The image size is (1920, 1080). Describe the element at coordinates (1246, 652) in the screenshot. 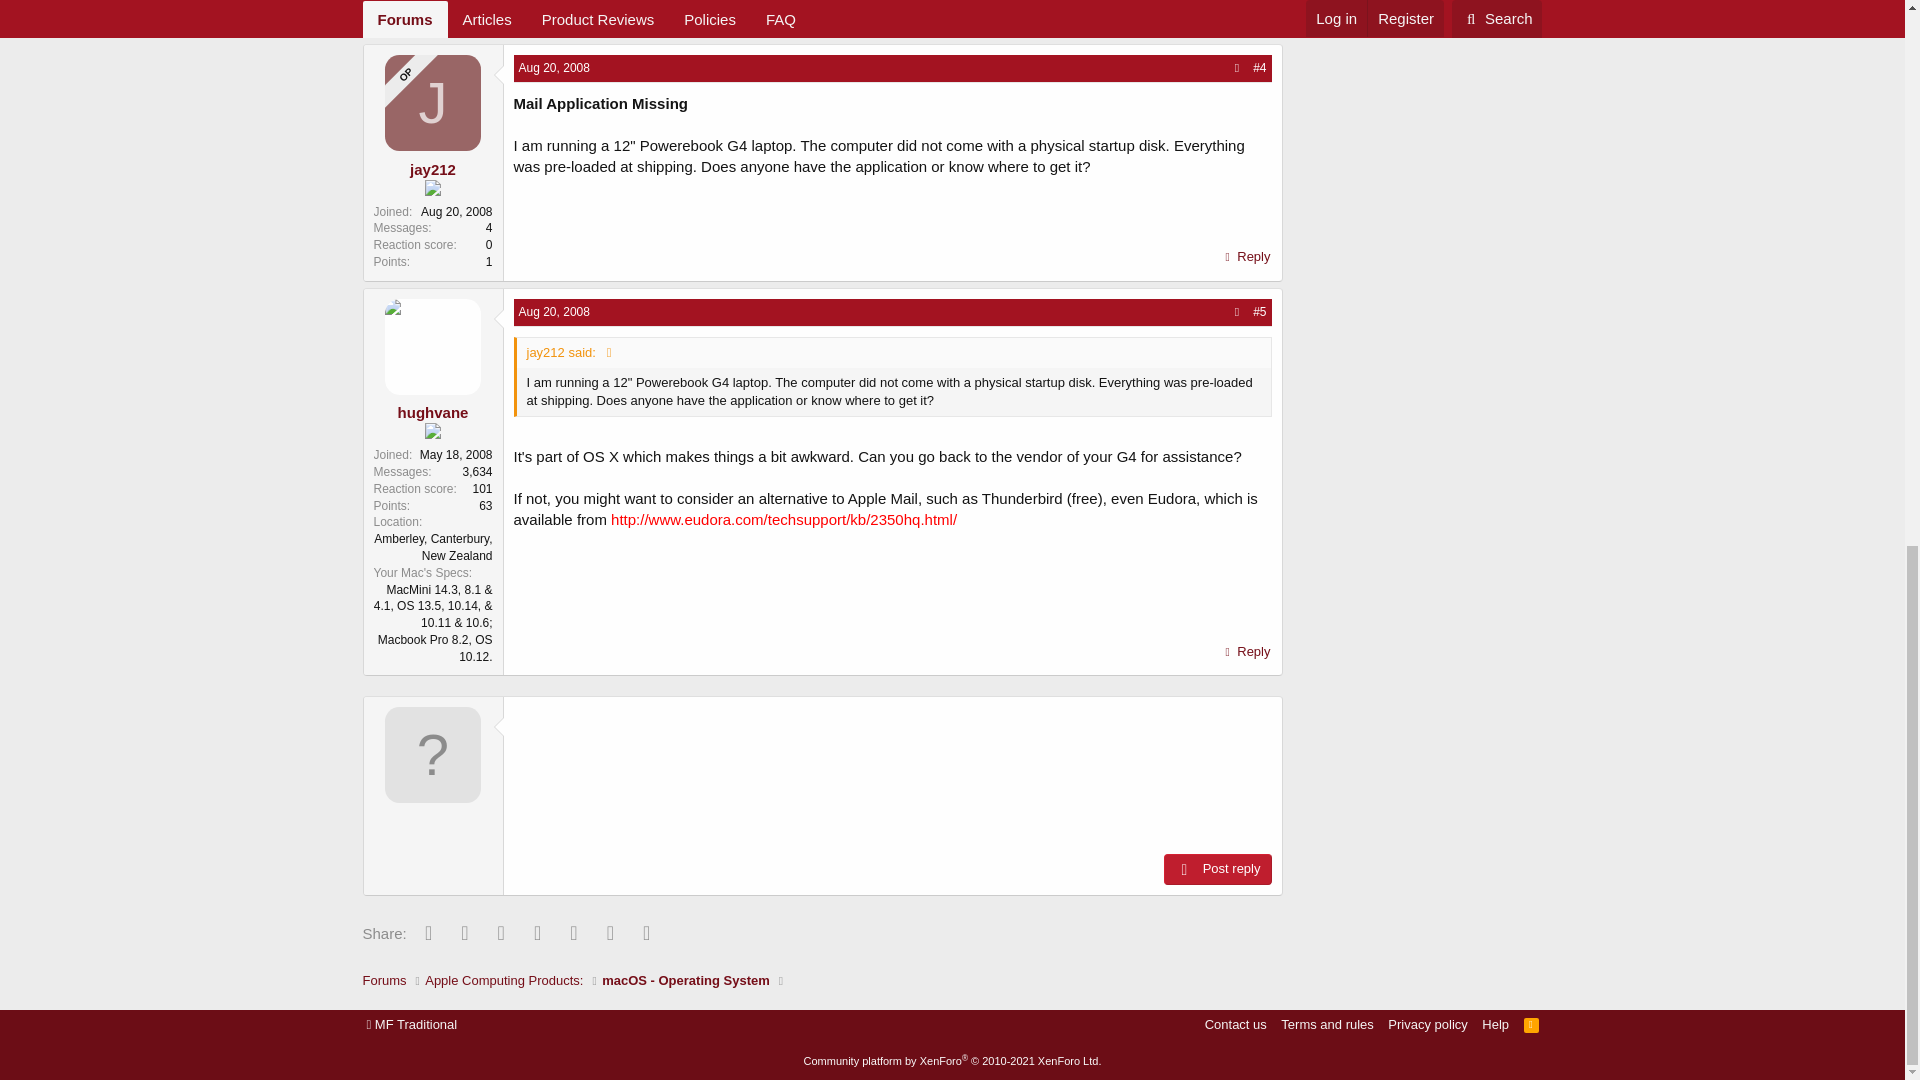

I see `Reply, quoting this message` at that location.